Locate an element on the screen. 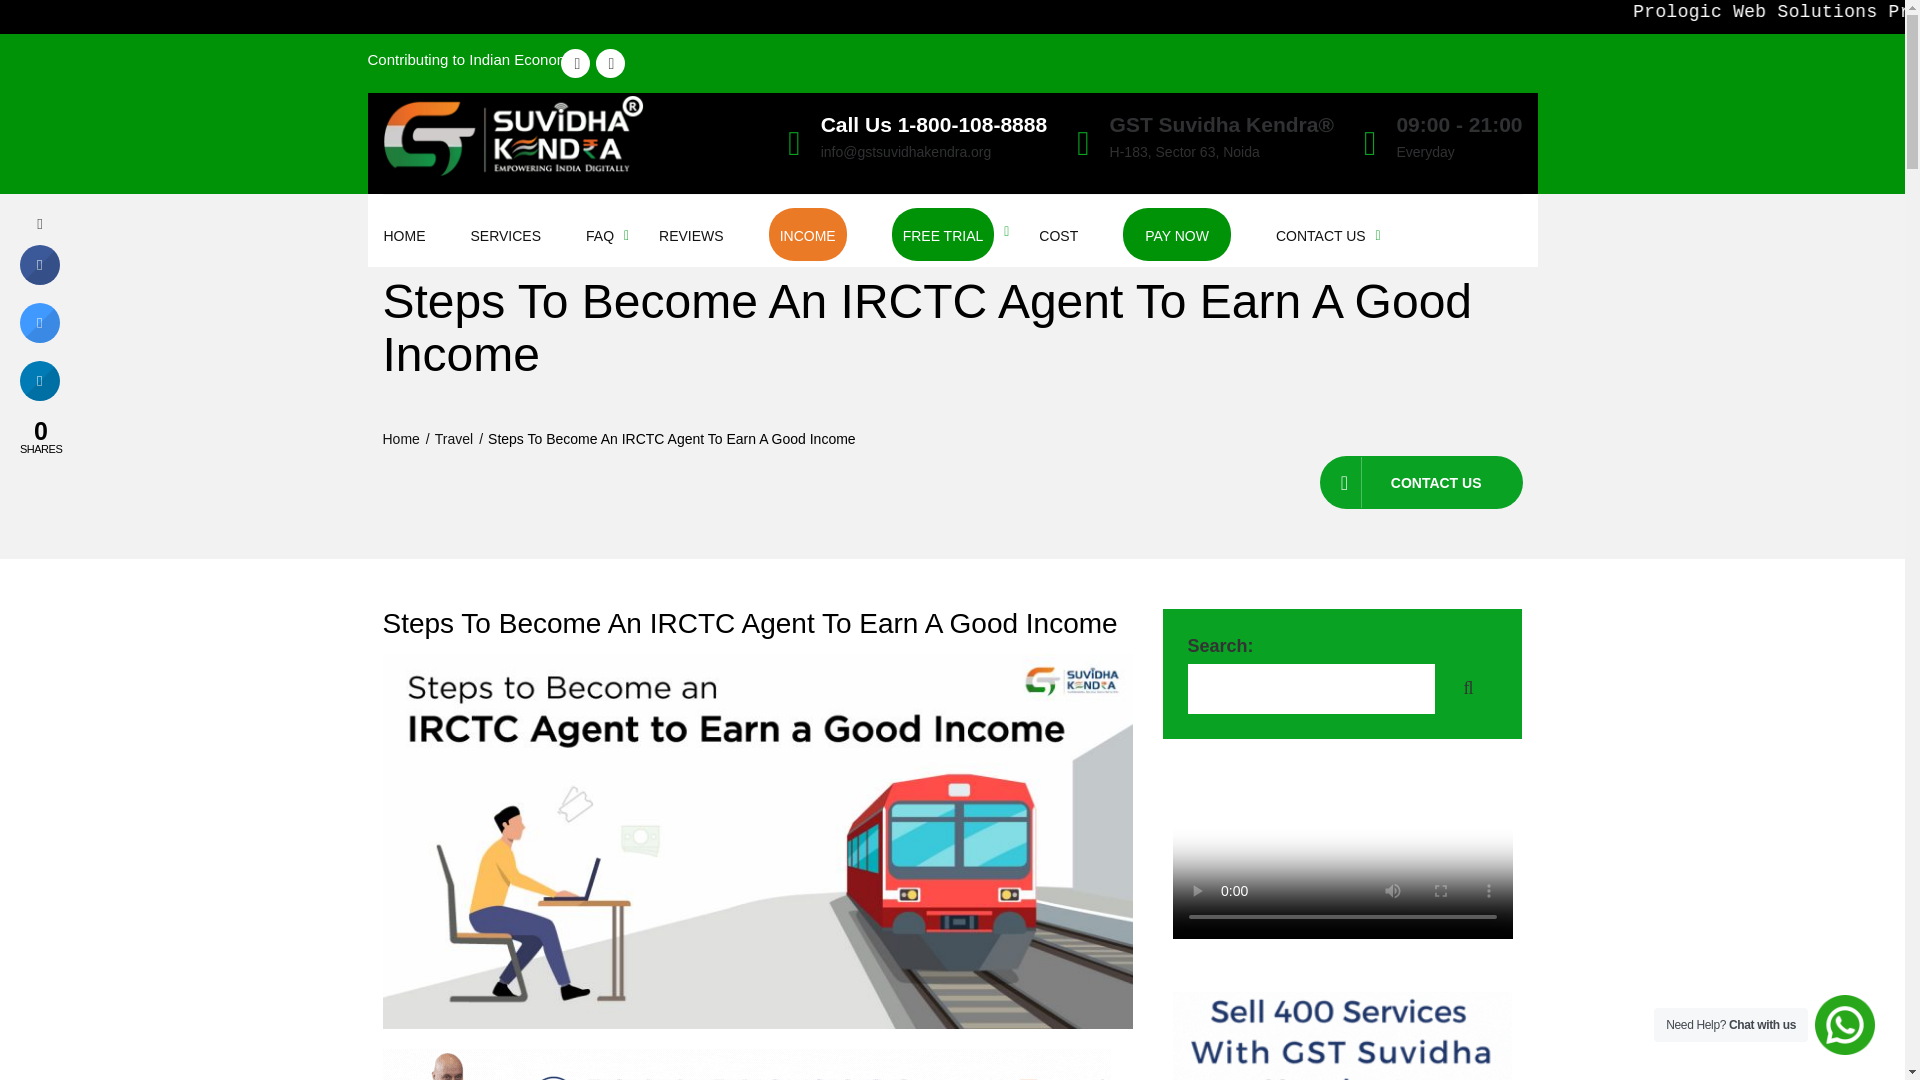  Share on LinkedIn is located at coordinates (39, 394).